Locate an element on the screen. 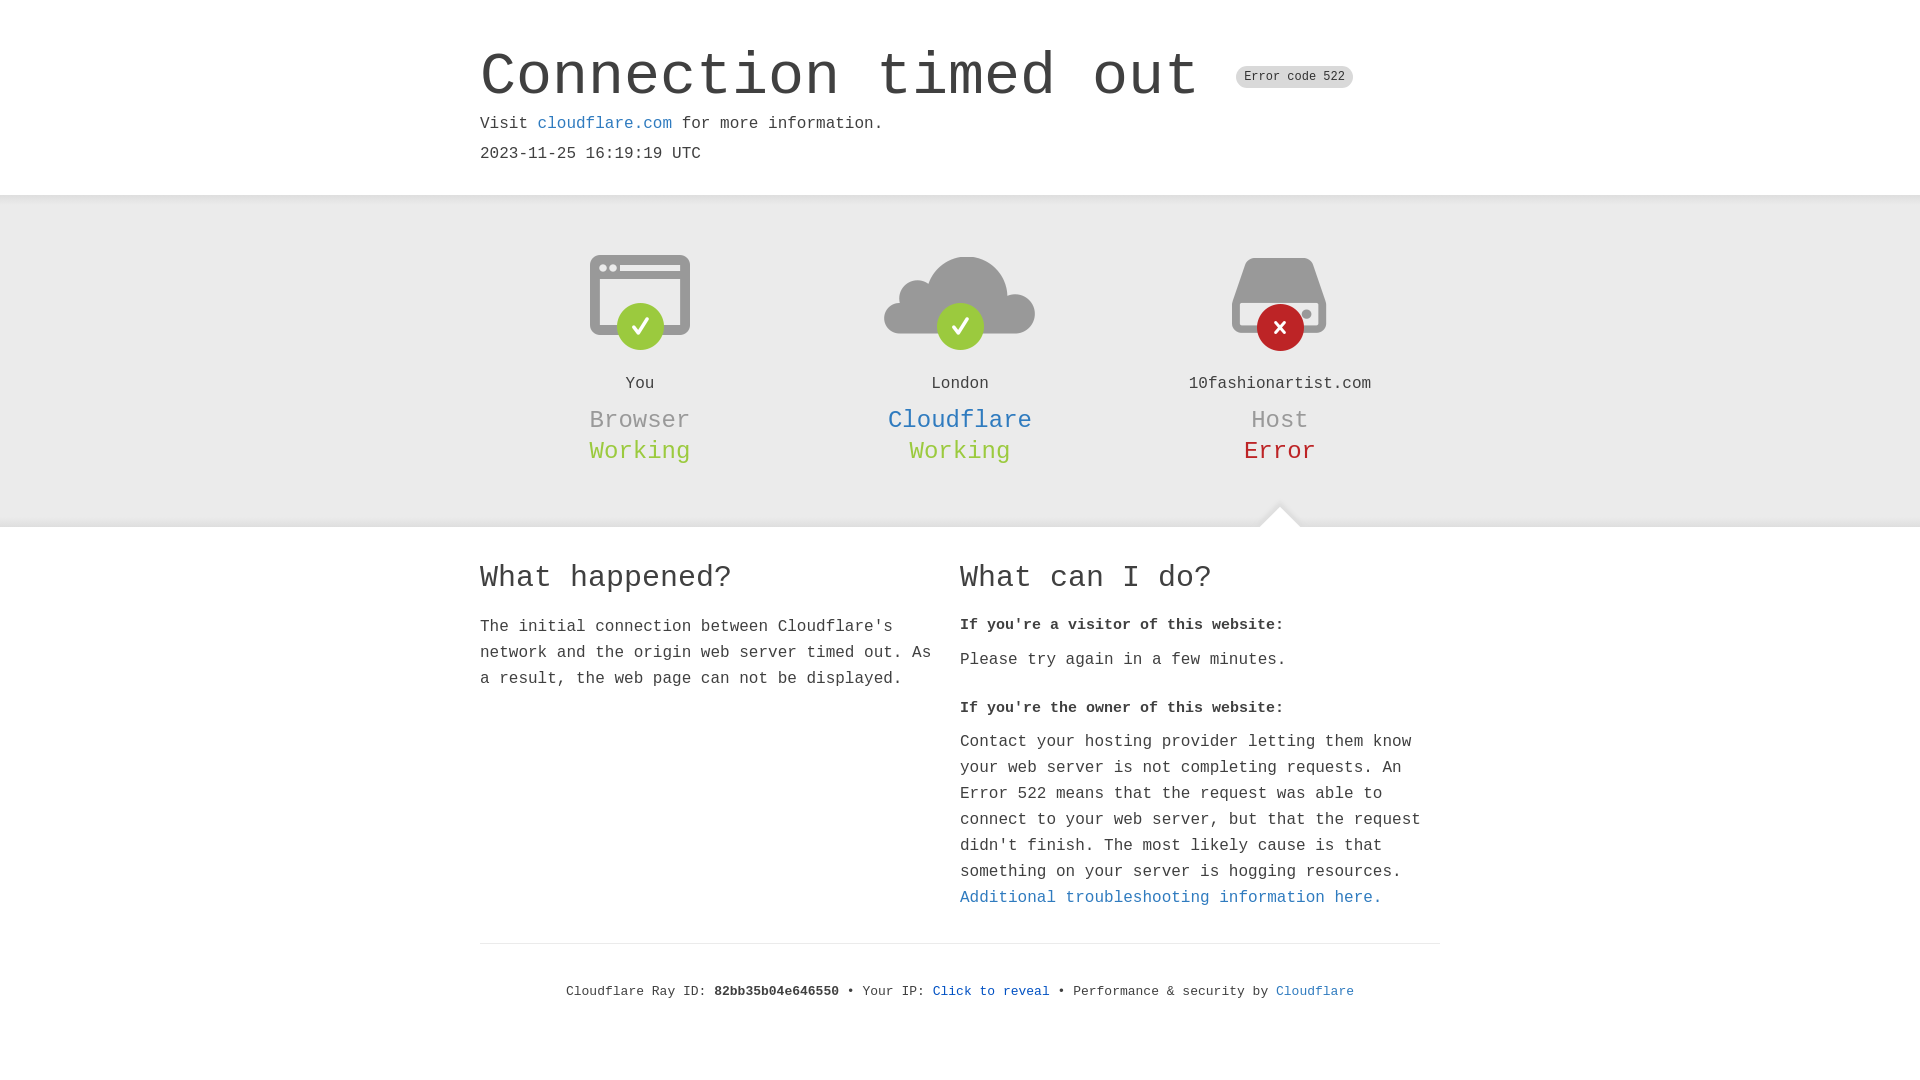 The height and width of the screenshot is (1080, 1920). Cloudflare is located at coordinates (960, 420).